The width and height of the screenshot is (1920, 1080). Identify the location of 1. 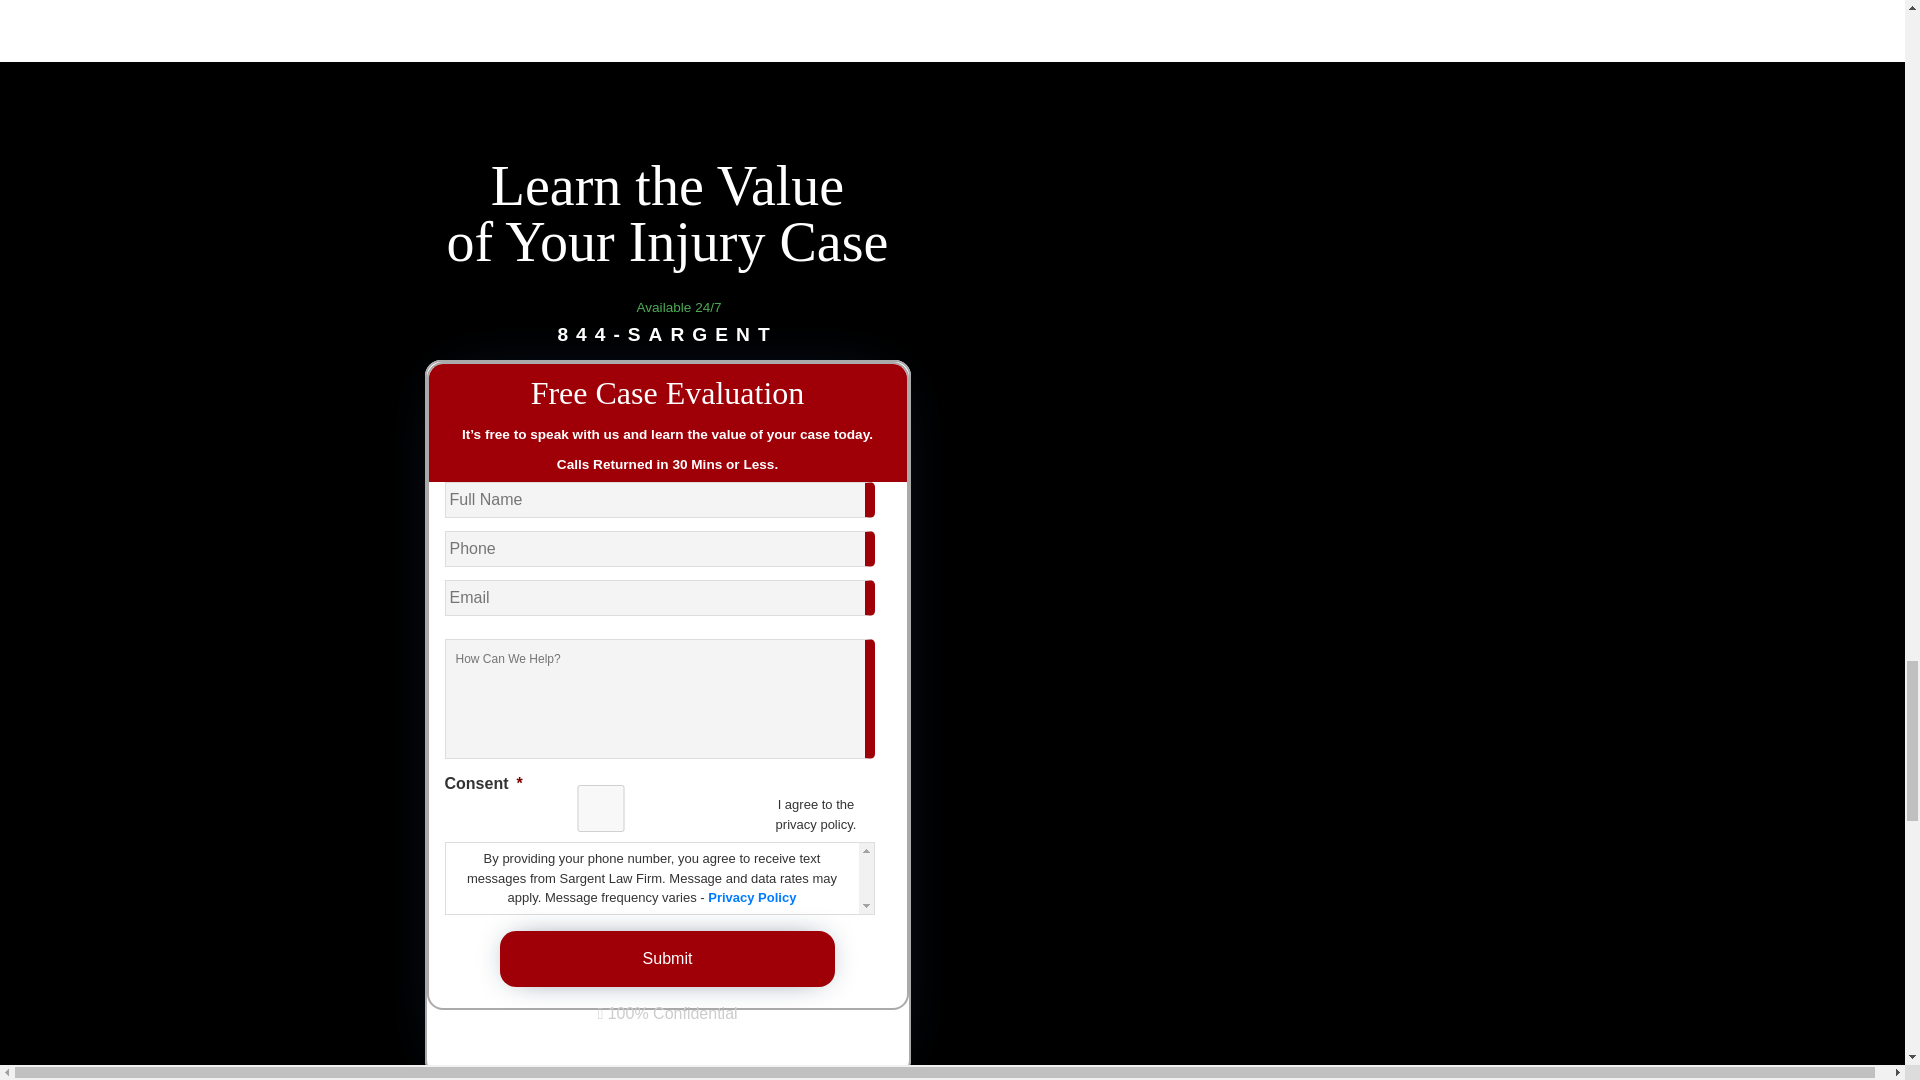
(600, 808).